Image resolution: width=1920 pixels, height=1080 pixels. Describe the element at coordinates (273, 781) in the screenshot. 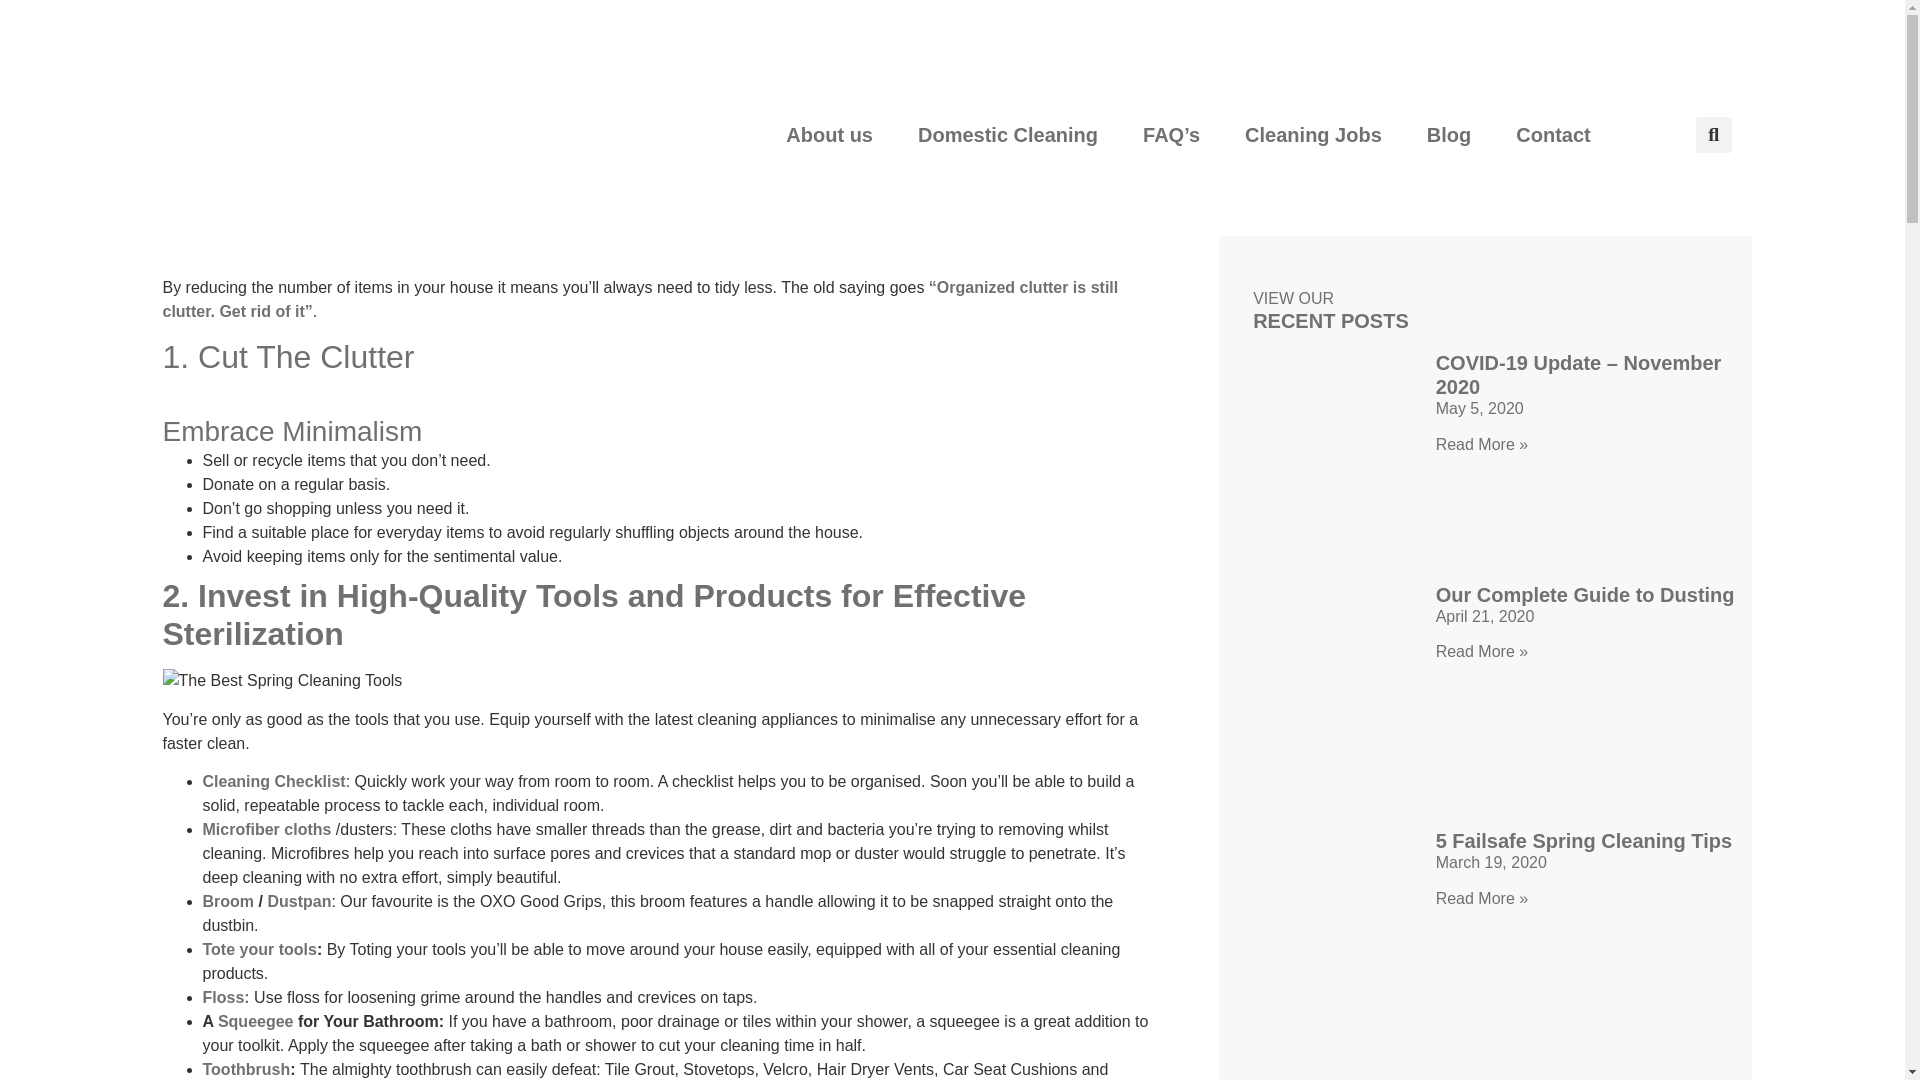

I see `Cleaning Checklist` at that location.